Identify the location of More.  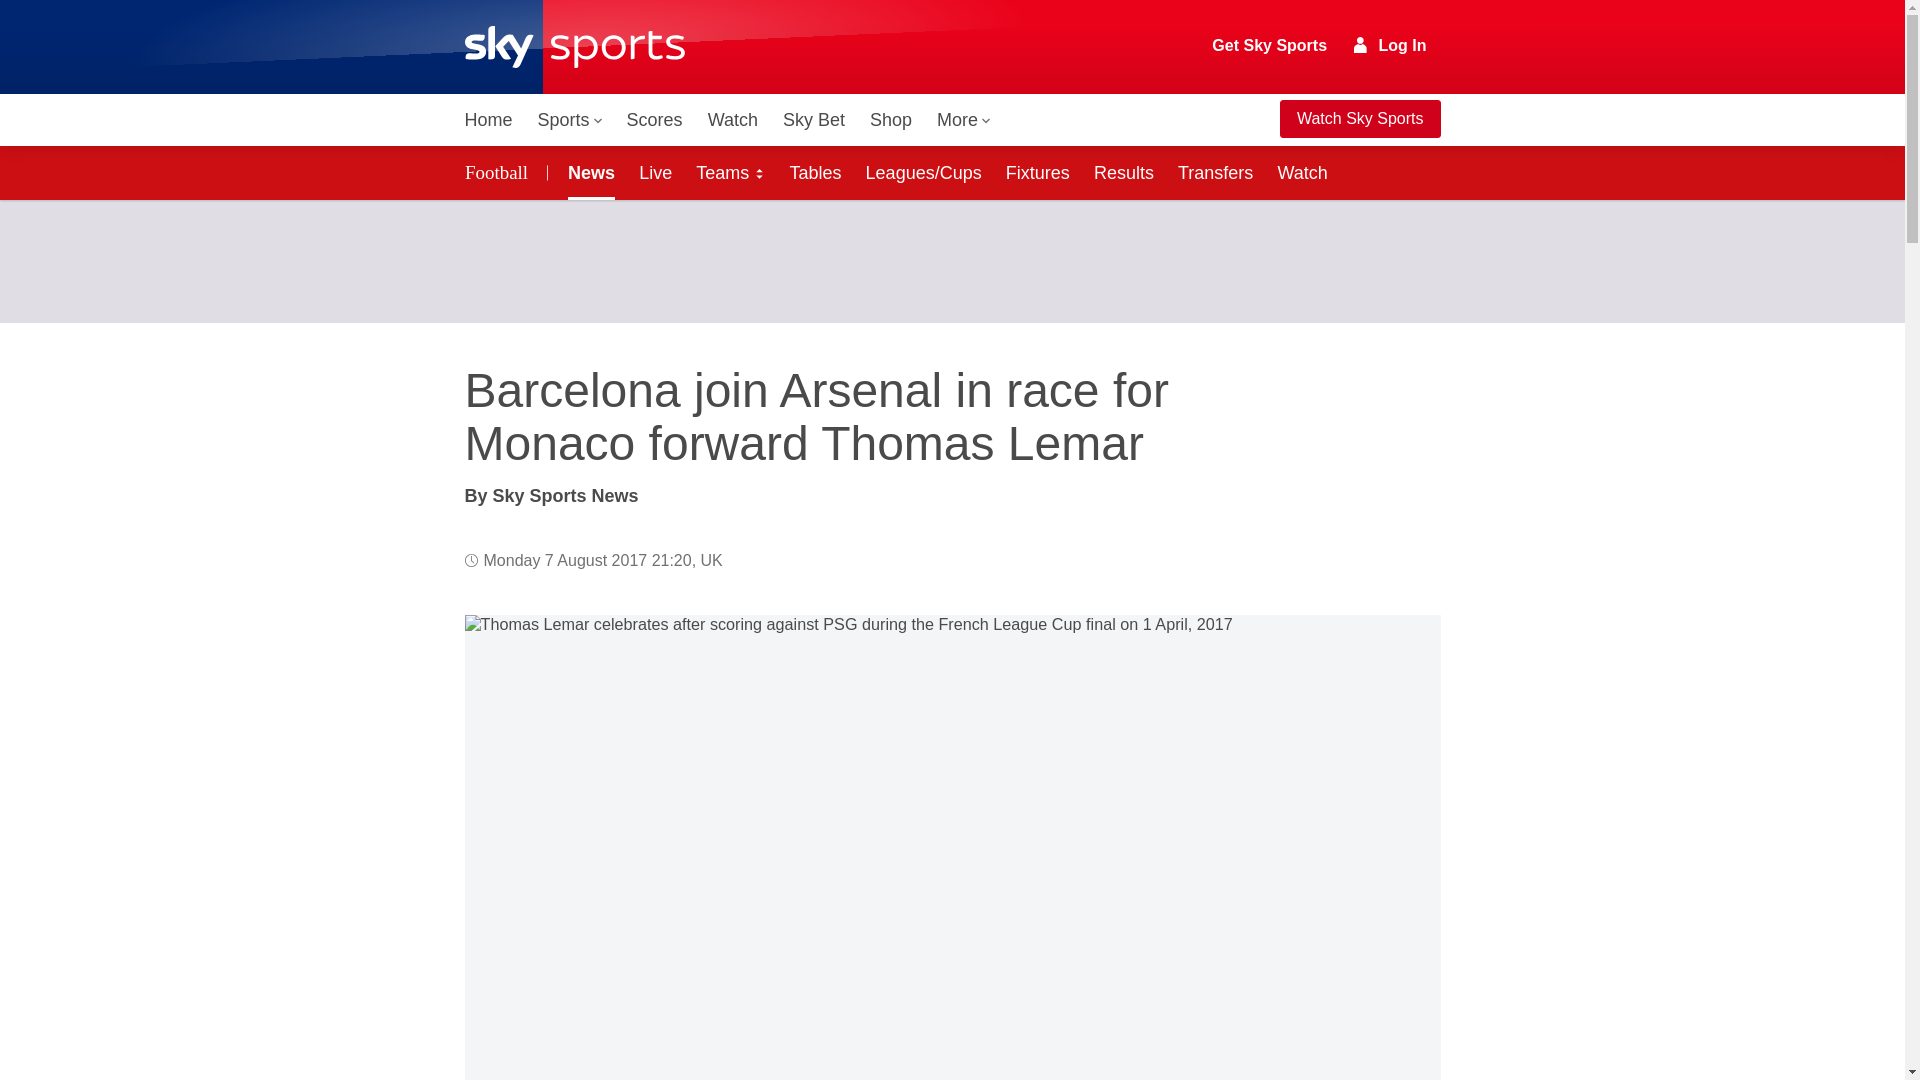
(964, 120).